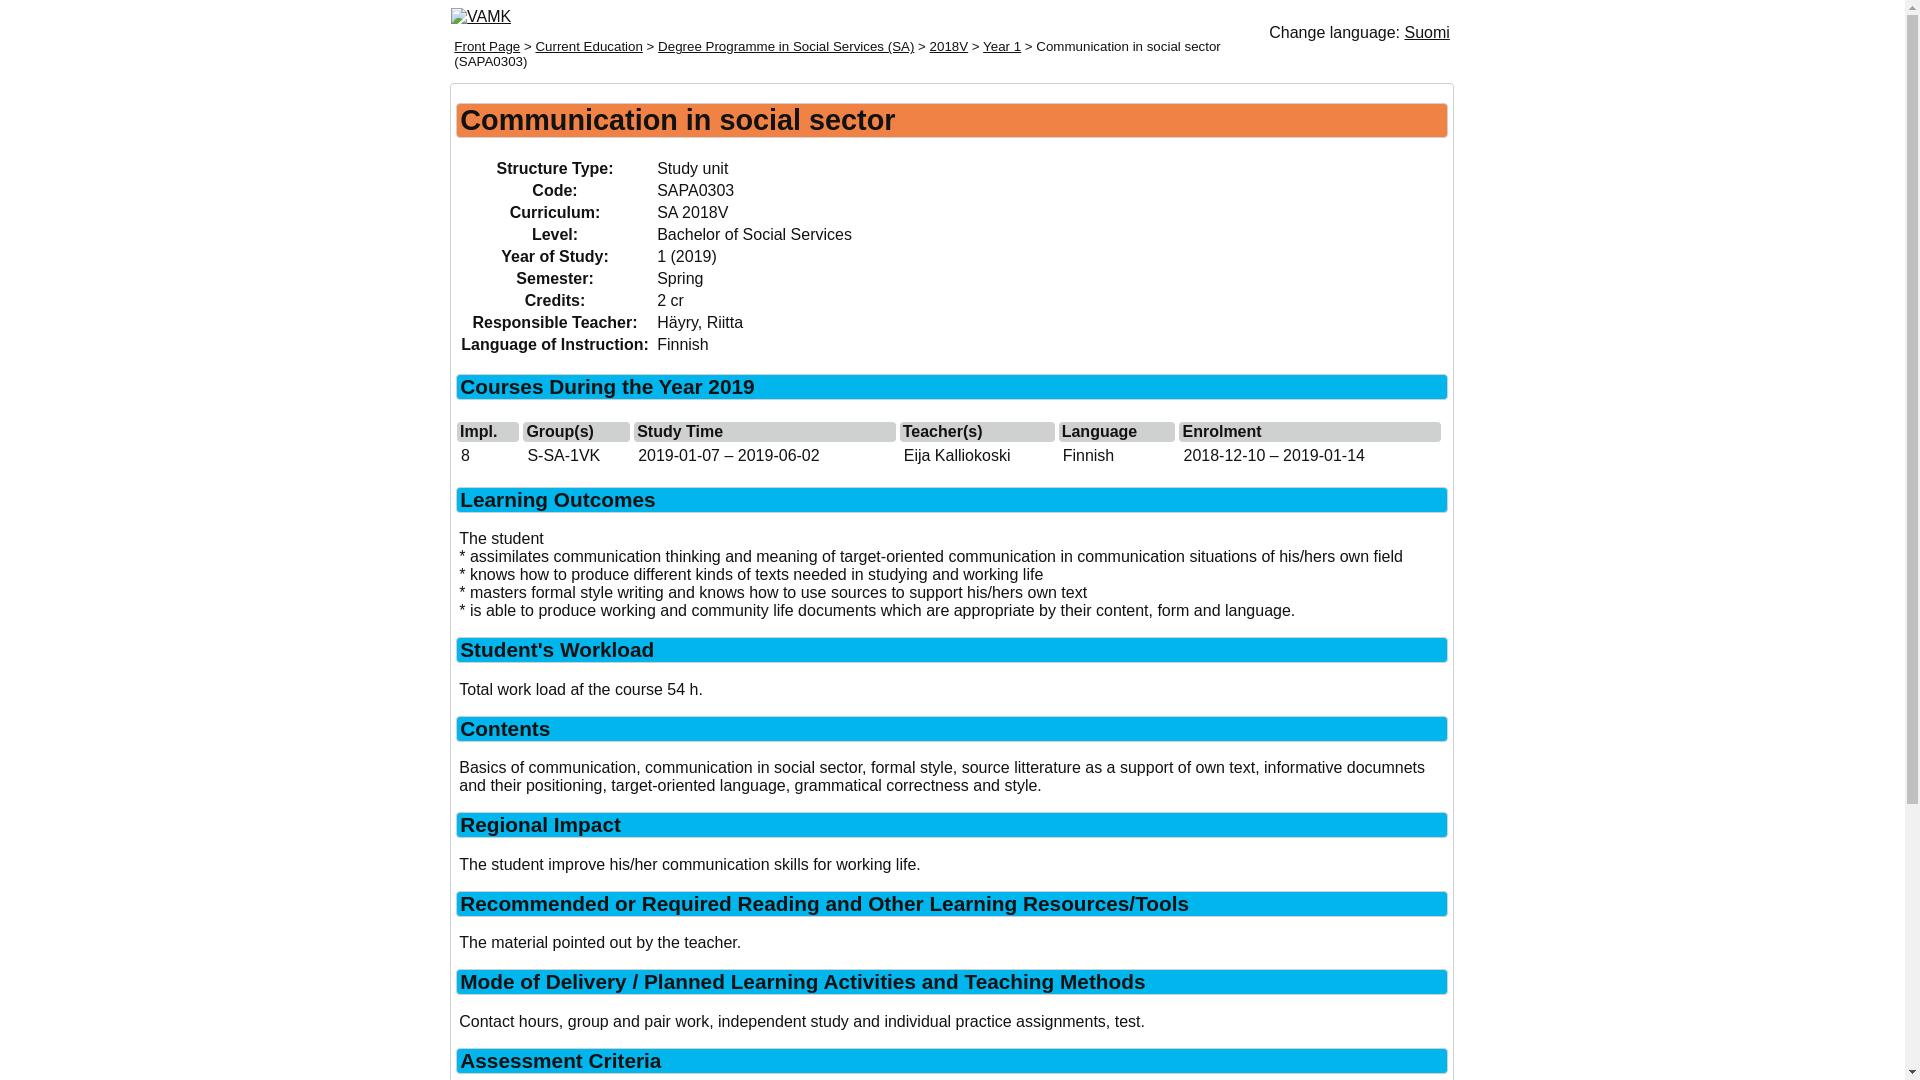 This screenshot has width=1920, height=1080. What do you see at coordinates (486, 46) in the screenshot?
I see `Front Page` at bounding box center [486, 46].